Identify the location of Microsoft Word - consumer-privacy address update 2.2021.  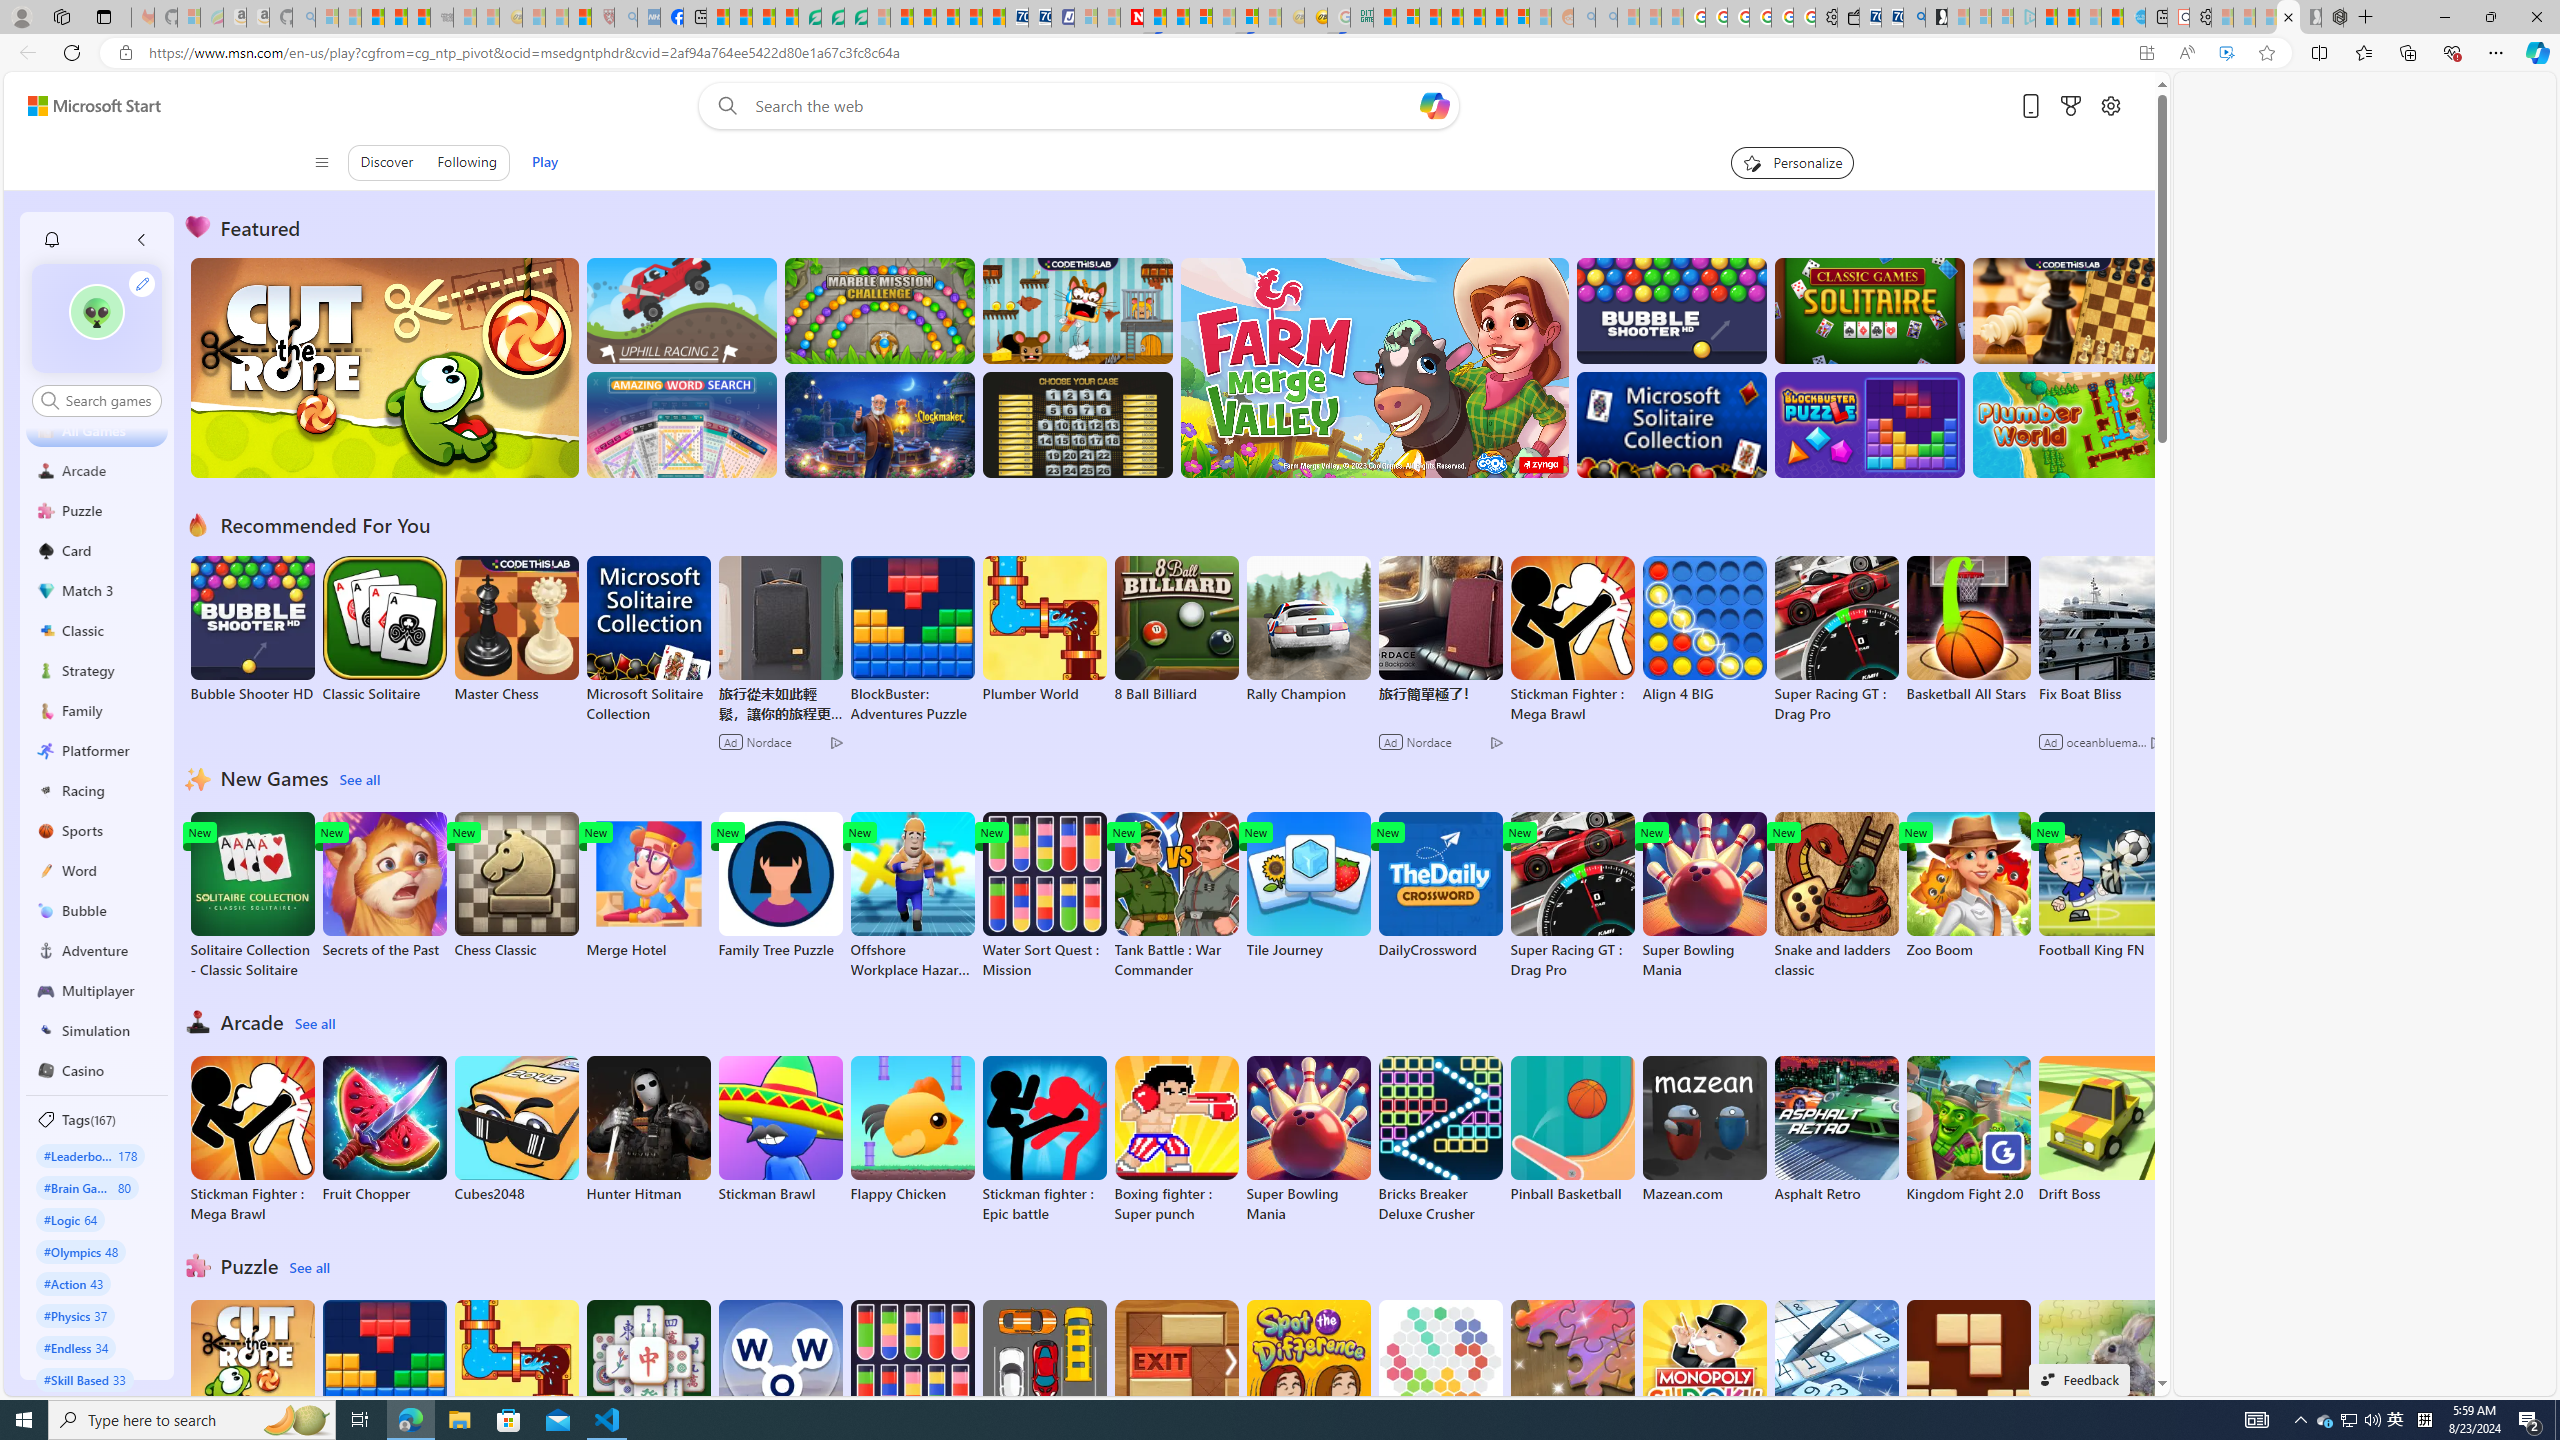
(856, 17).